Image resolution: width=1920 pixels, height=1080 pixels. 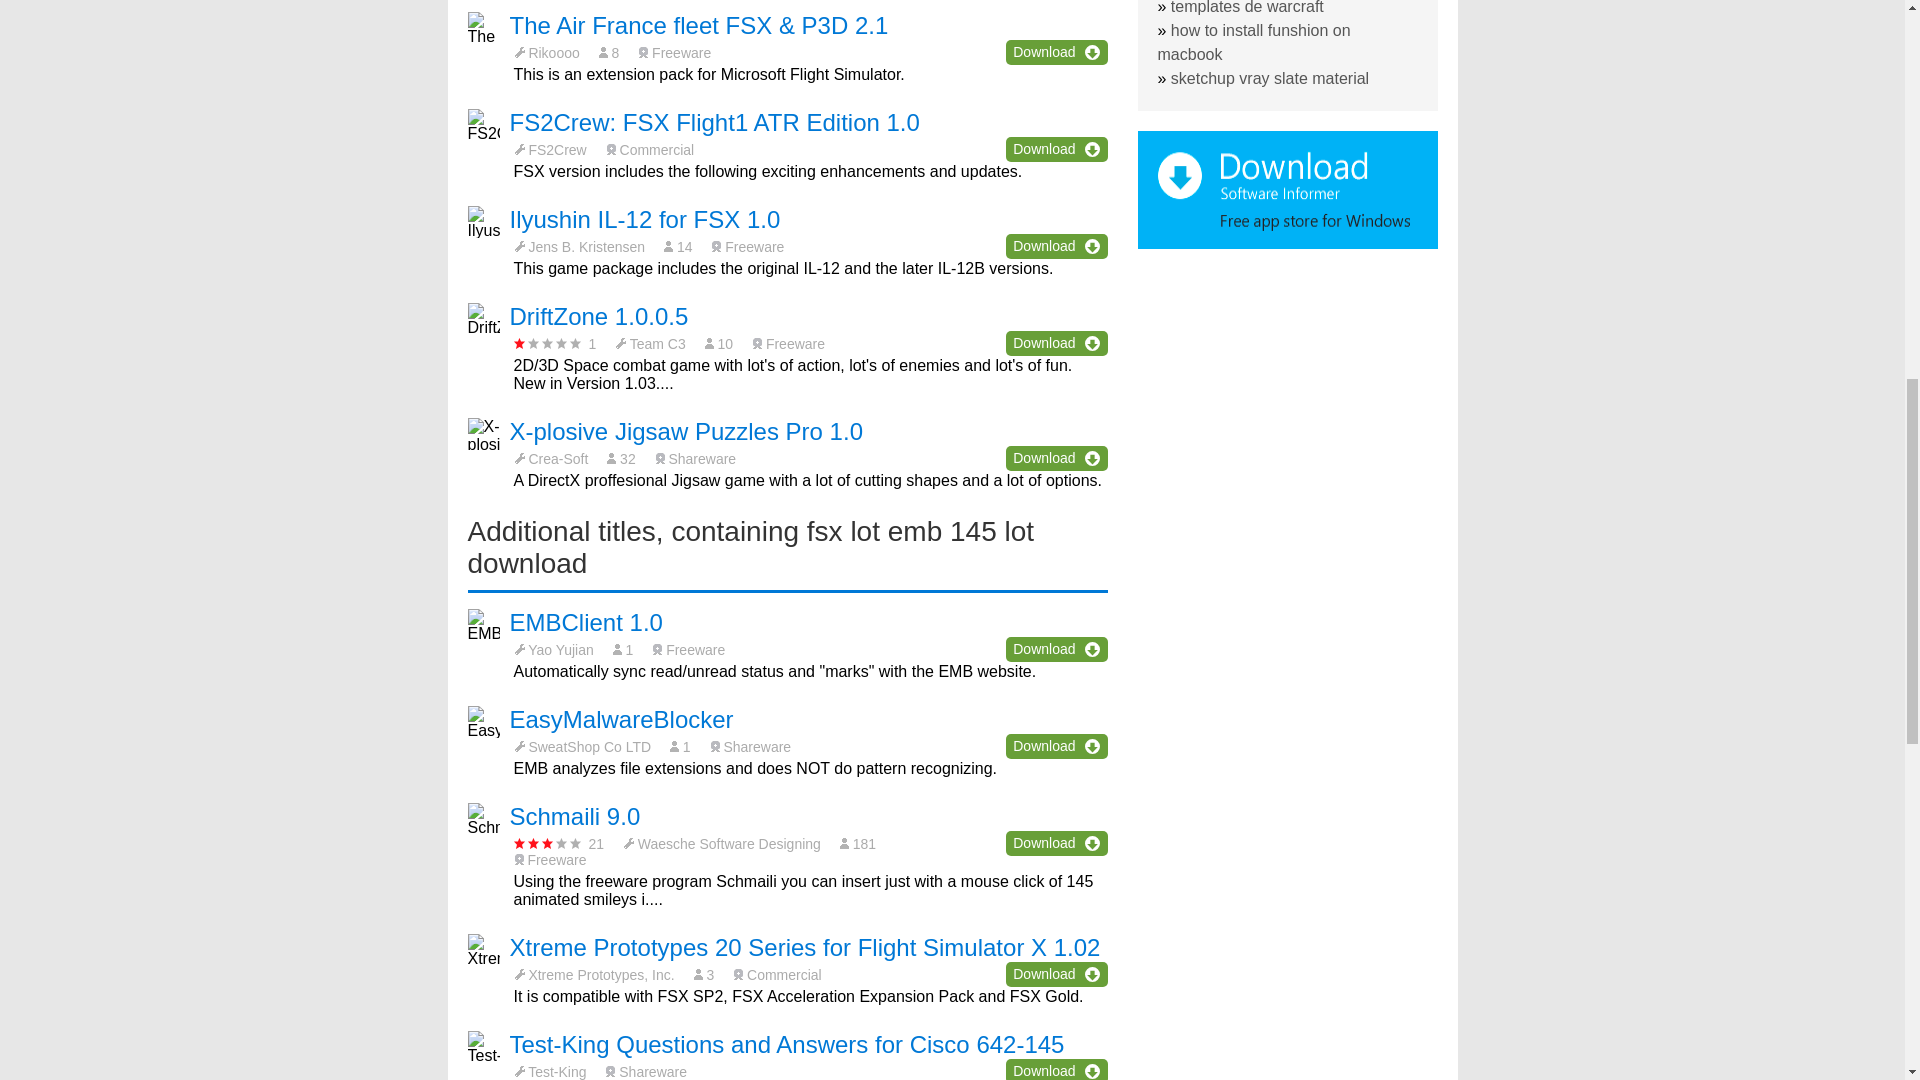 I want to click on Download, so click(x=1056, y=650).